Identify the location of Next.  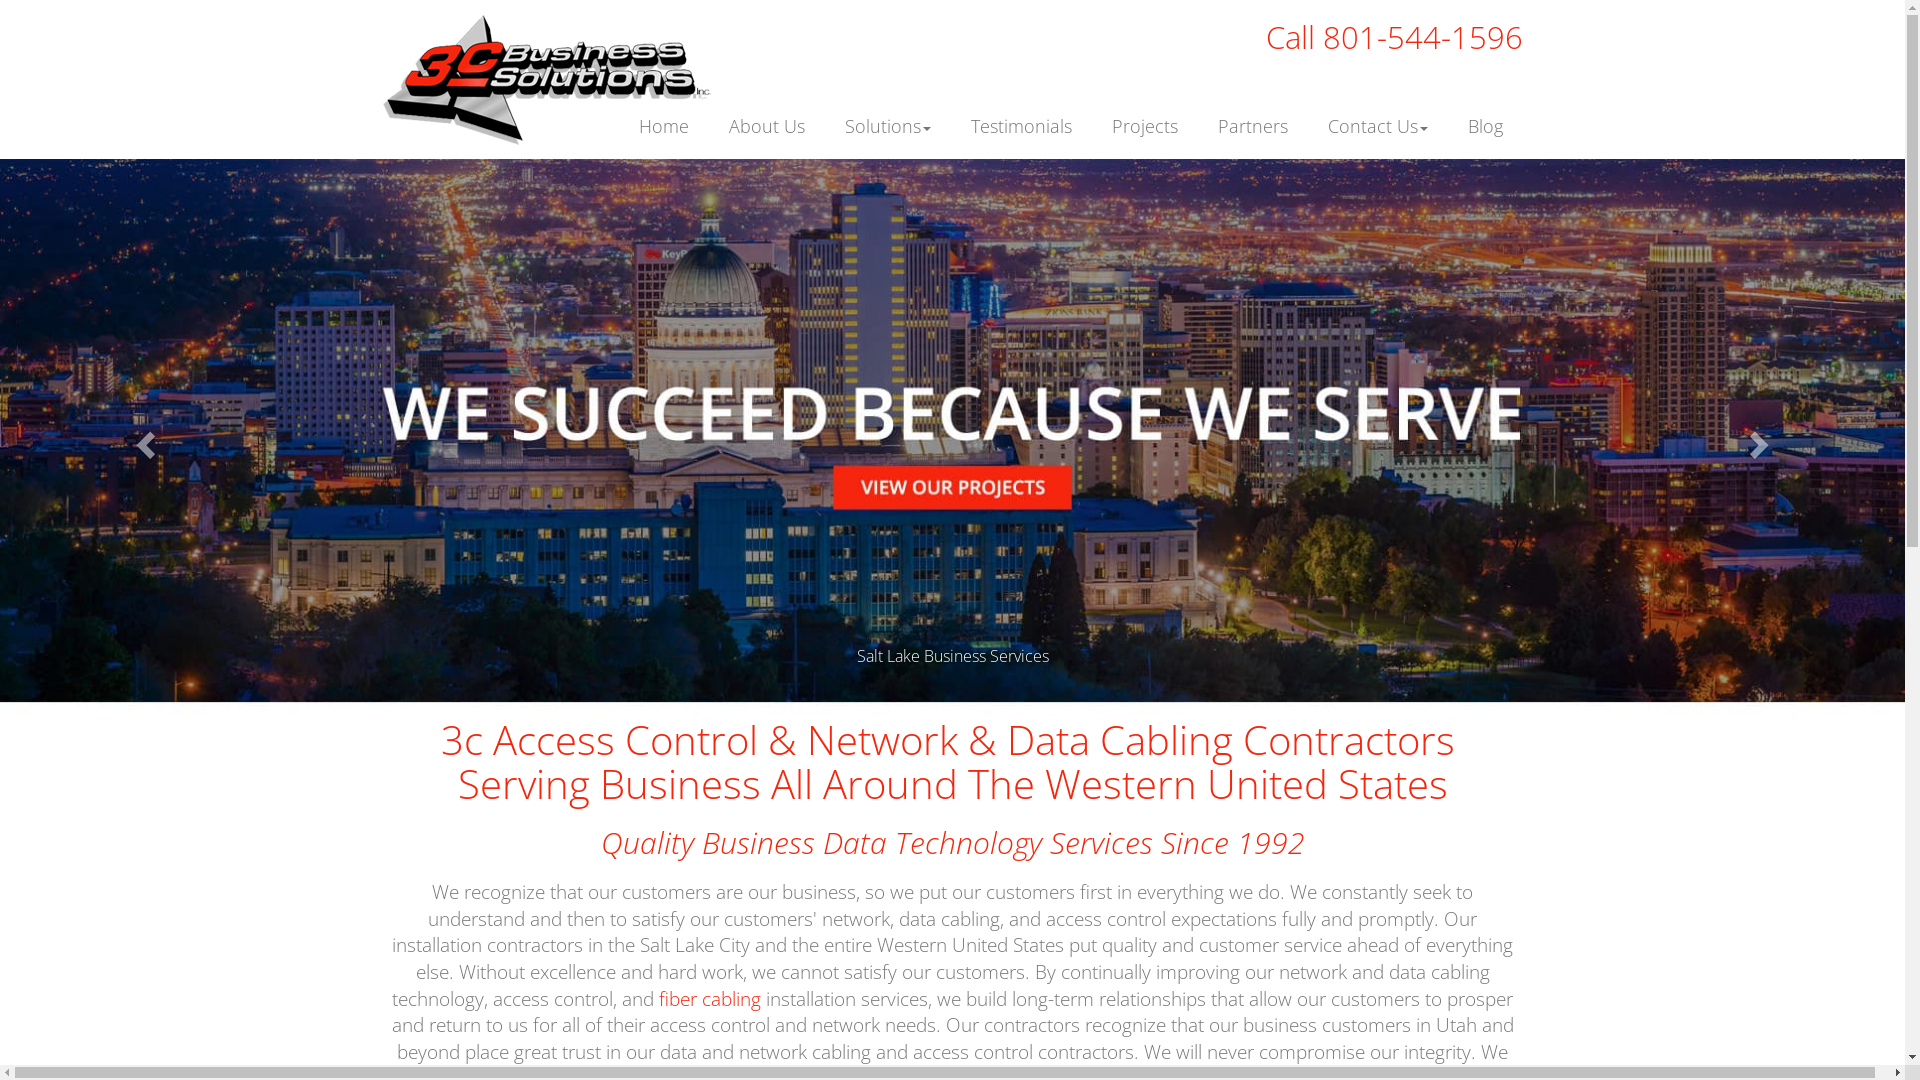
(1762, 438).